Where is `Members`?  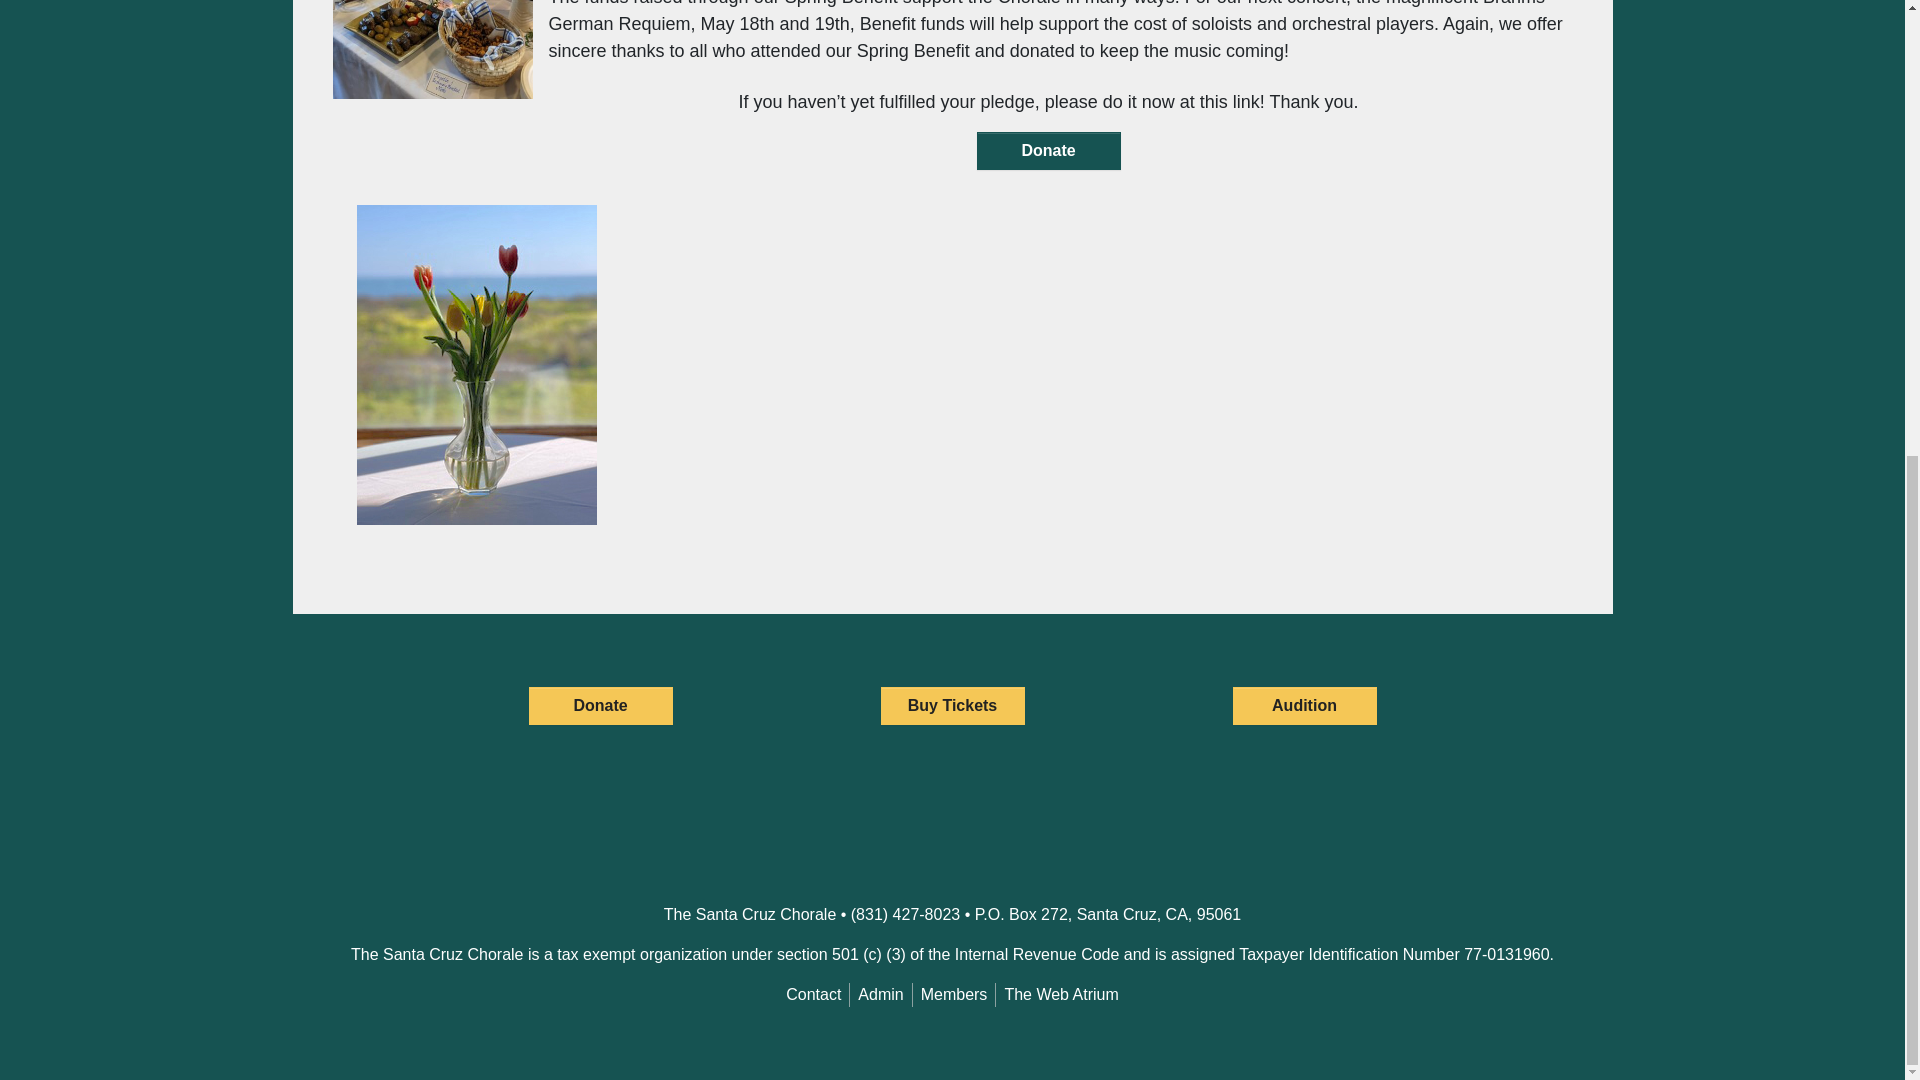 Members is located at coordinates (954, 994).